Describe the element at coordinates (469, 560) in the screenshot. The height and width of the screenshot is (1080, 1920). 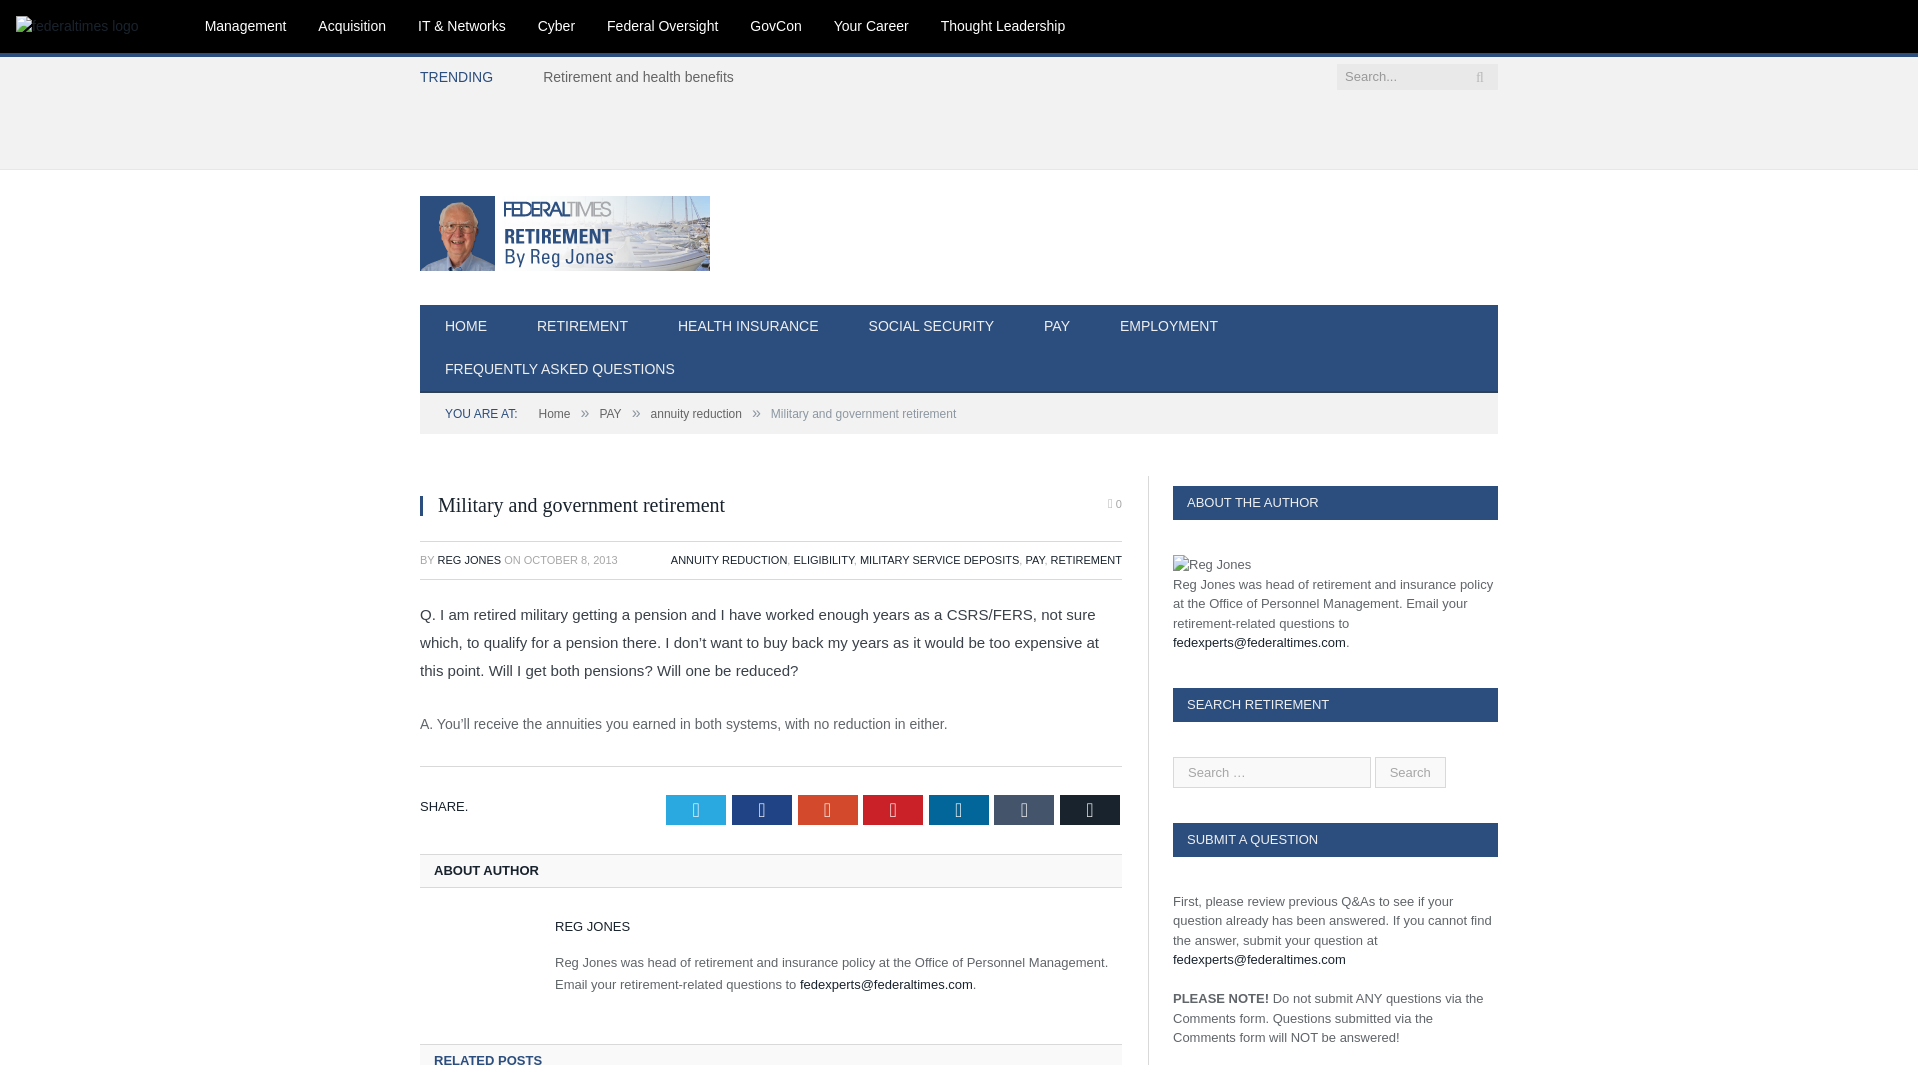
I see `Posts by Reg Jones` at that location.